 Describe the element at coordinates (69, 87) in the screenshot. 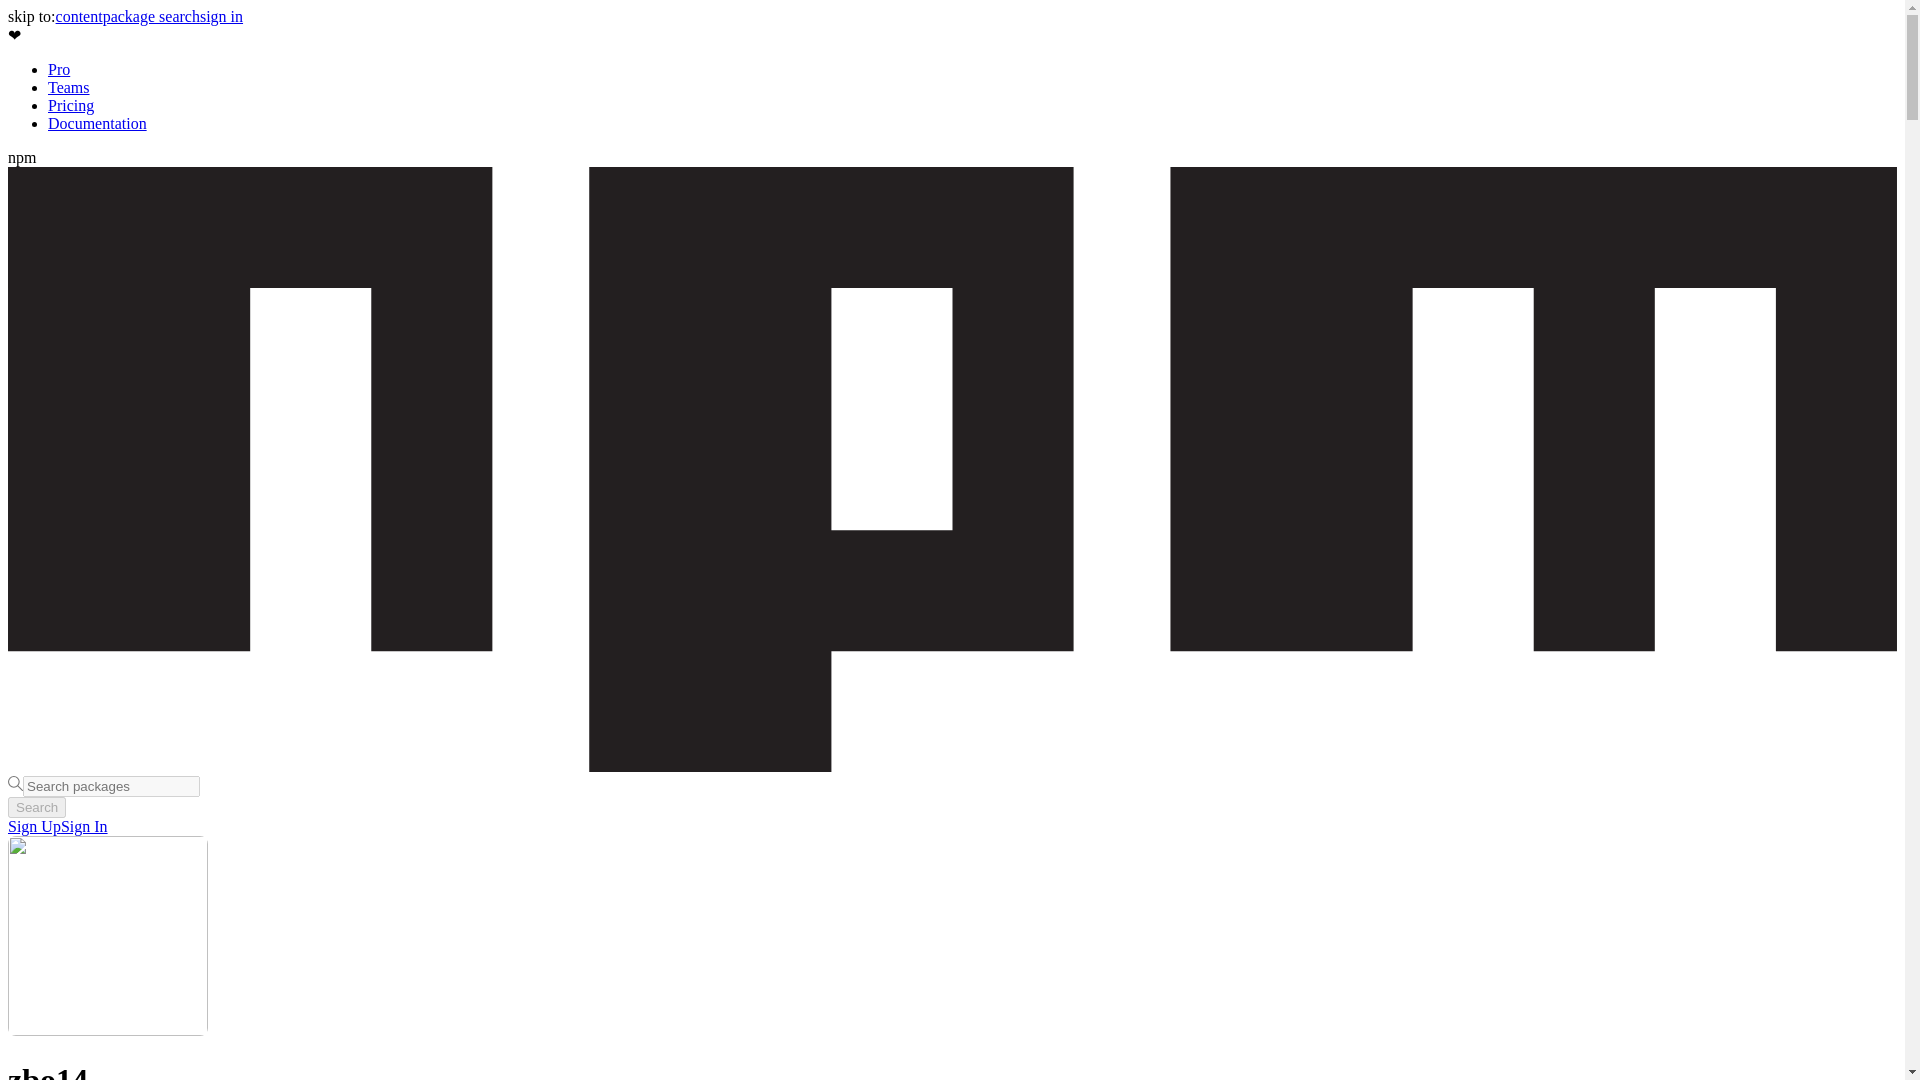

I see `Teams` at that location.